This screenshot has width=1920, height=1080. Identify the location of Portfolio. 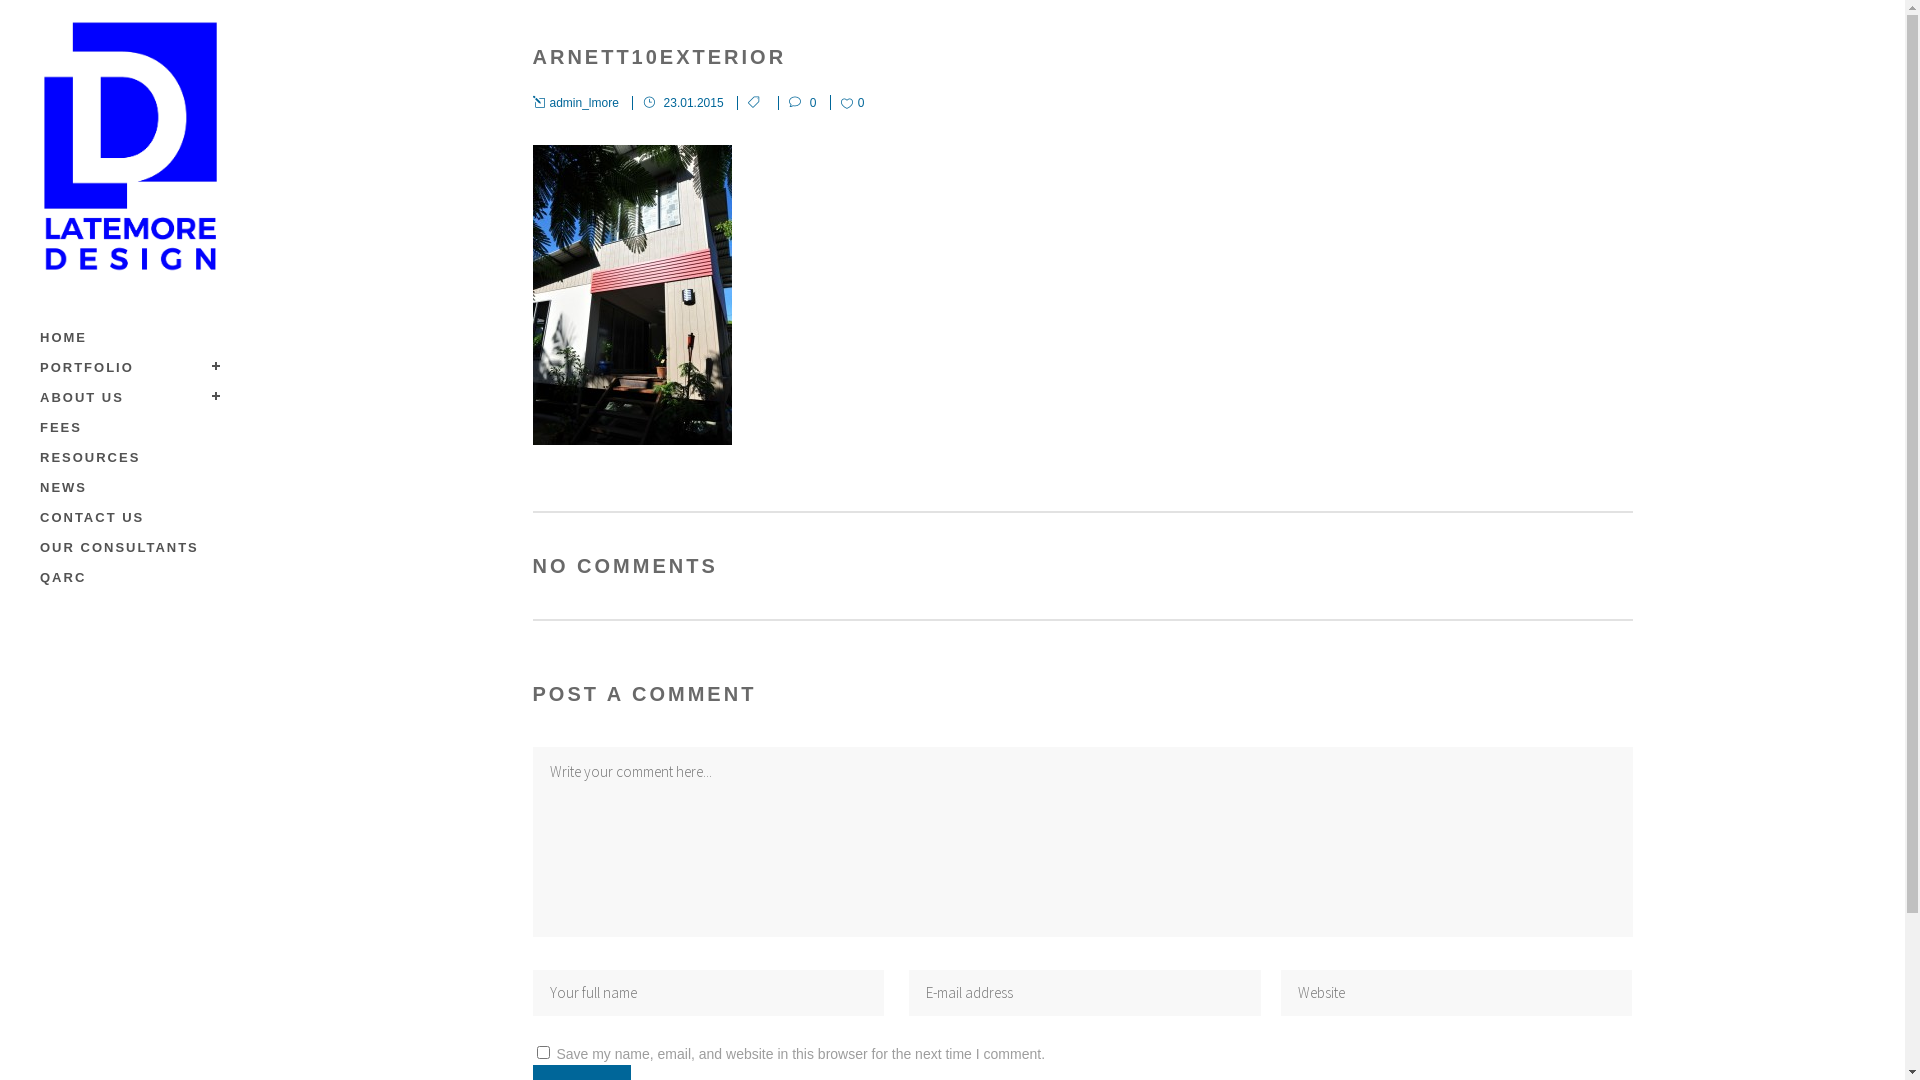
(1010, 1062).